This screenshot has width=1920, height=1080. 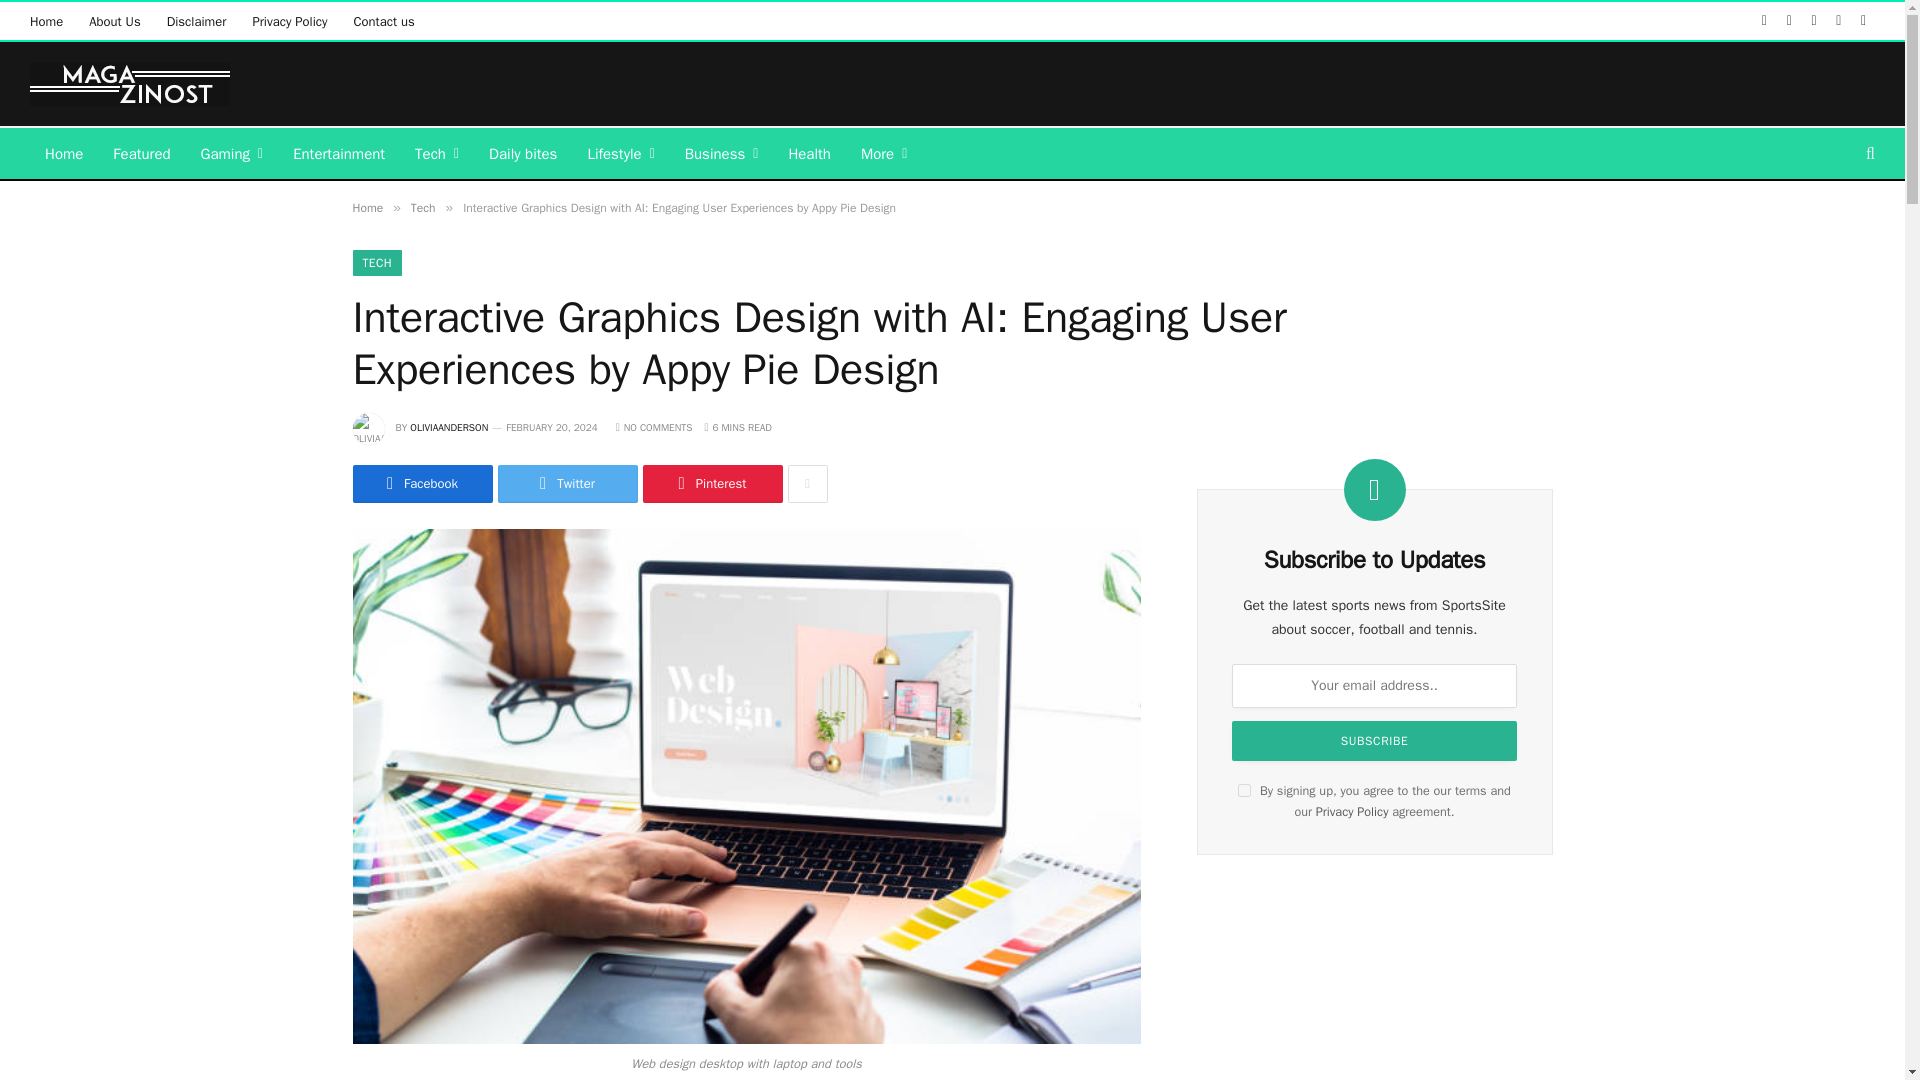 What do you see at coordinates (382, 20) in the screenshot?
I see `Contact us` at bounding box center [382, 20].